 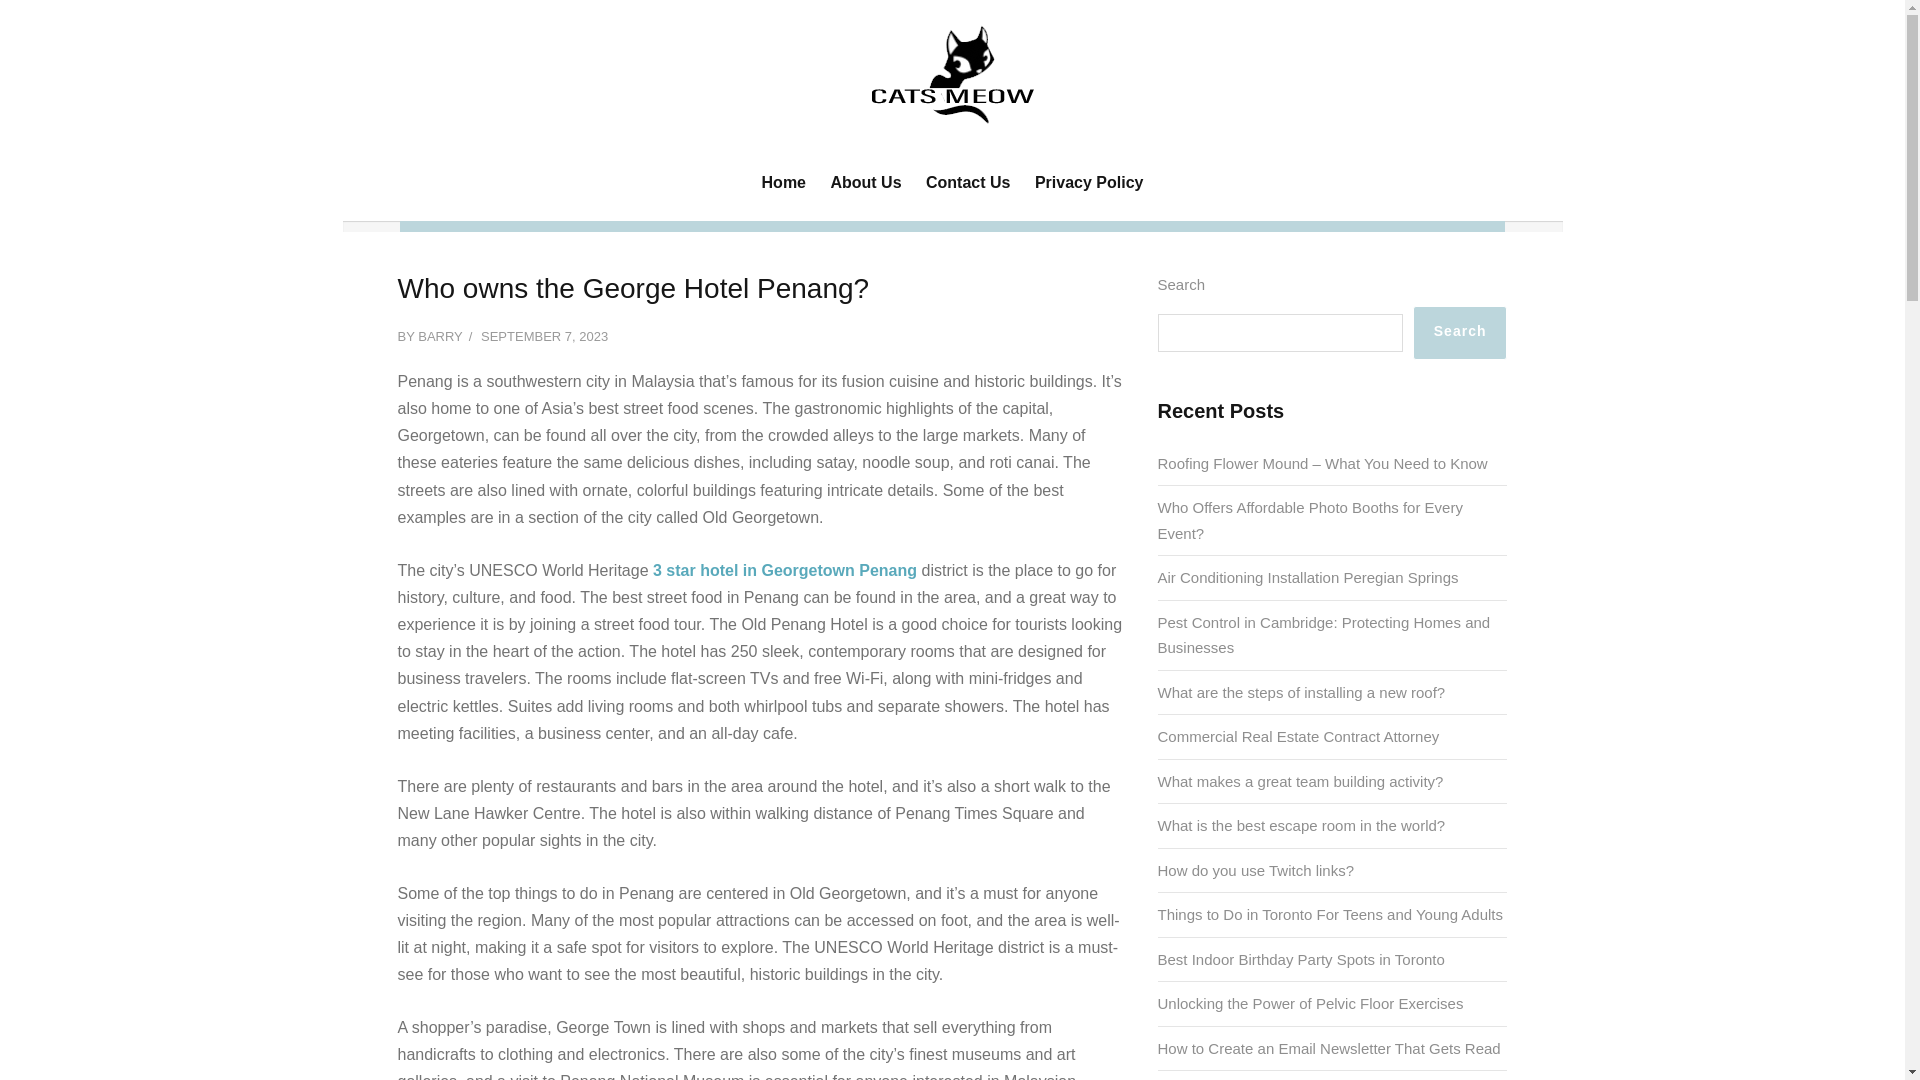 What do you see at coordinates (1301, 959) in the screenshot?
I see `Best Indoor Birthday Party Spots in Toronto` at bounding box center [1301, 959].